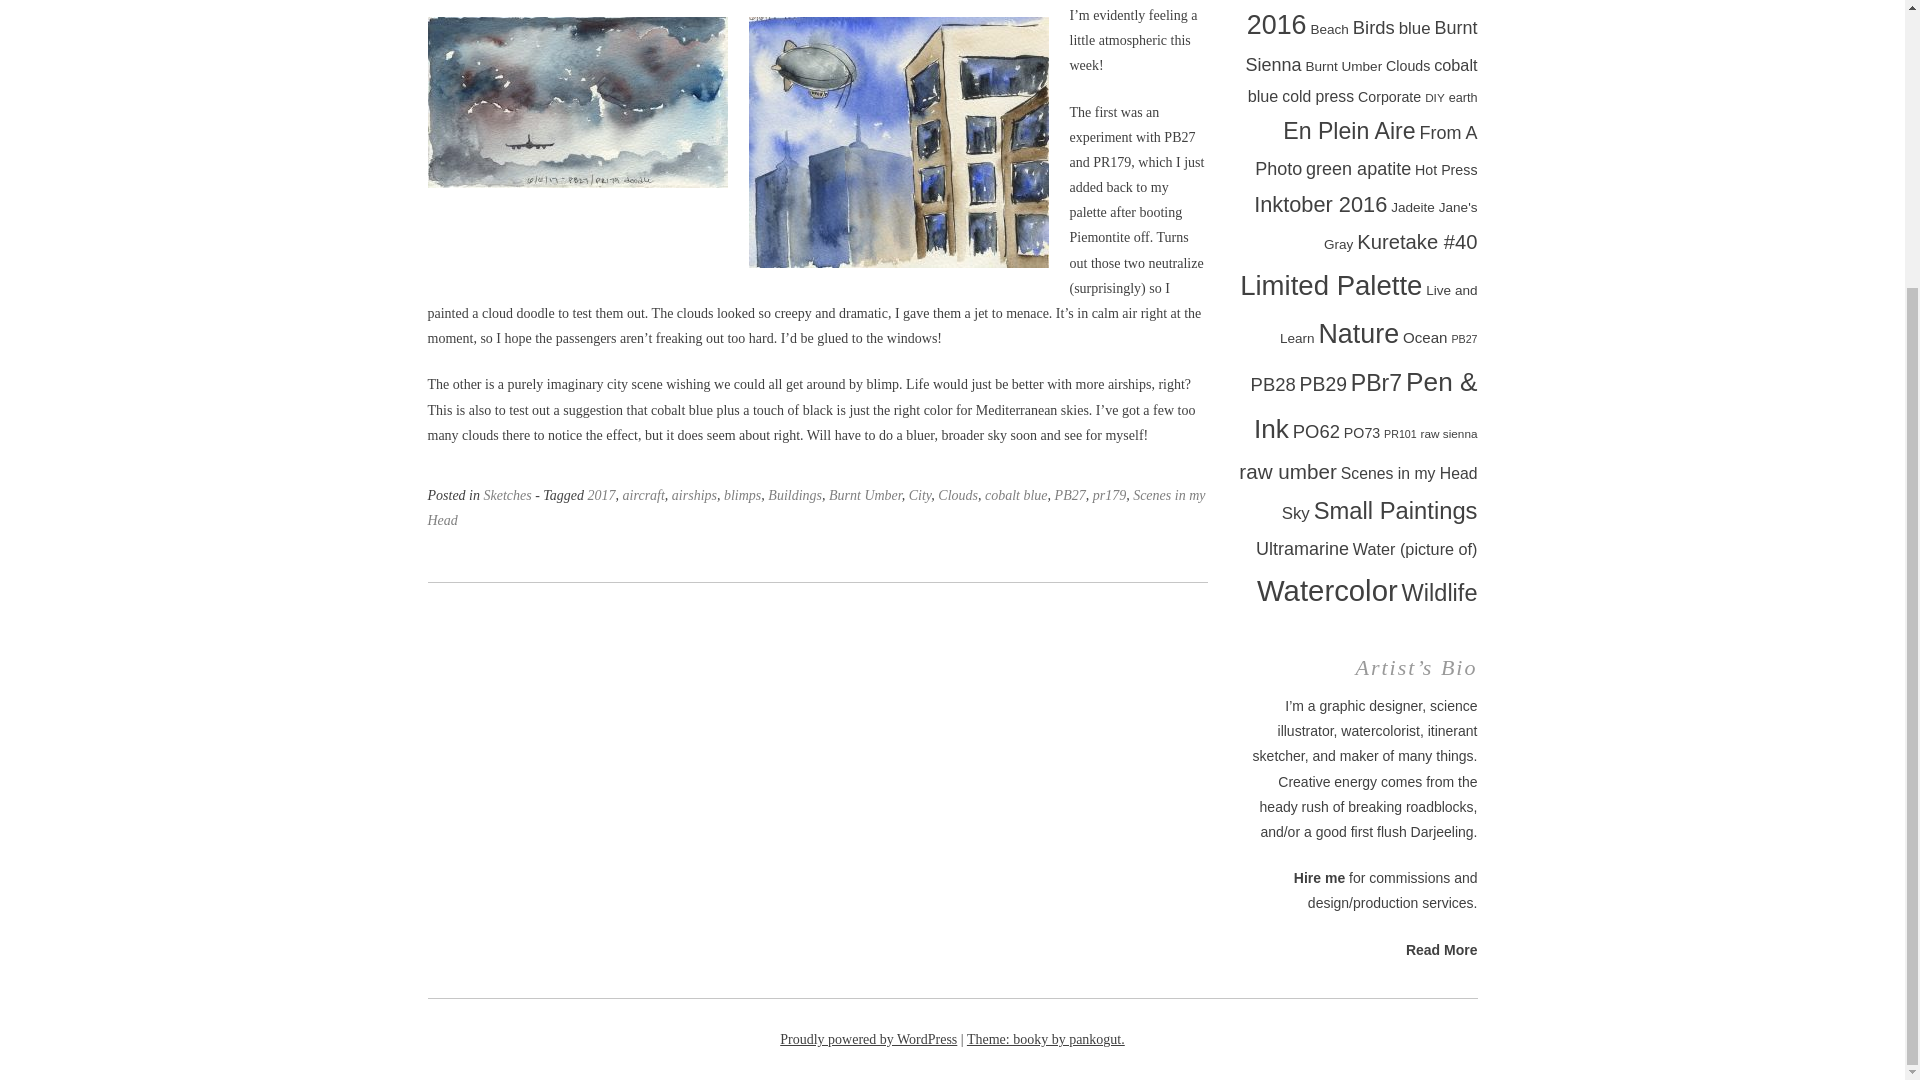  Describe the element at coordinates (694, 496) in the screenshot. I see `airships` at that location.